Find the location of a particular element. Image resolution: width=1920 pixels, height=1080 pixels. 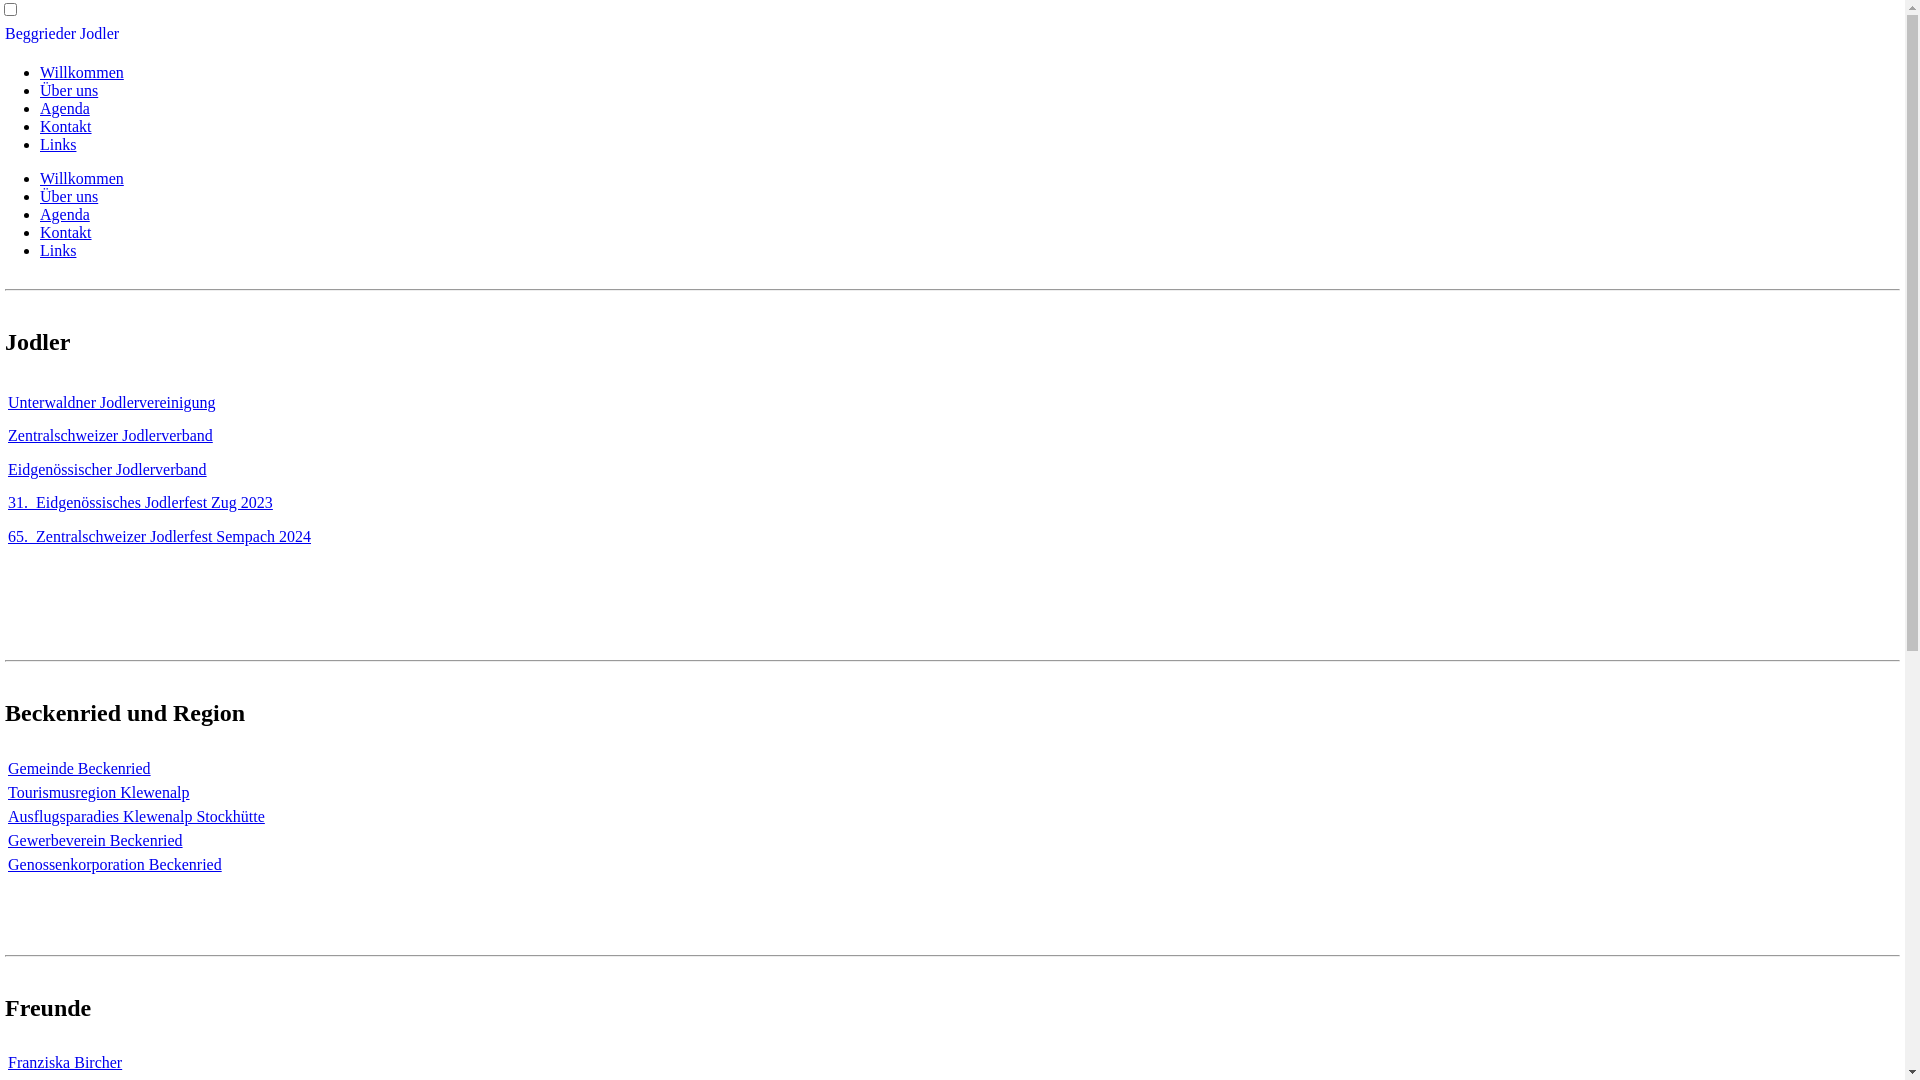

Franziska Bircher is located at coordinates (65, 1062).